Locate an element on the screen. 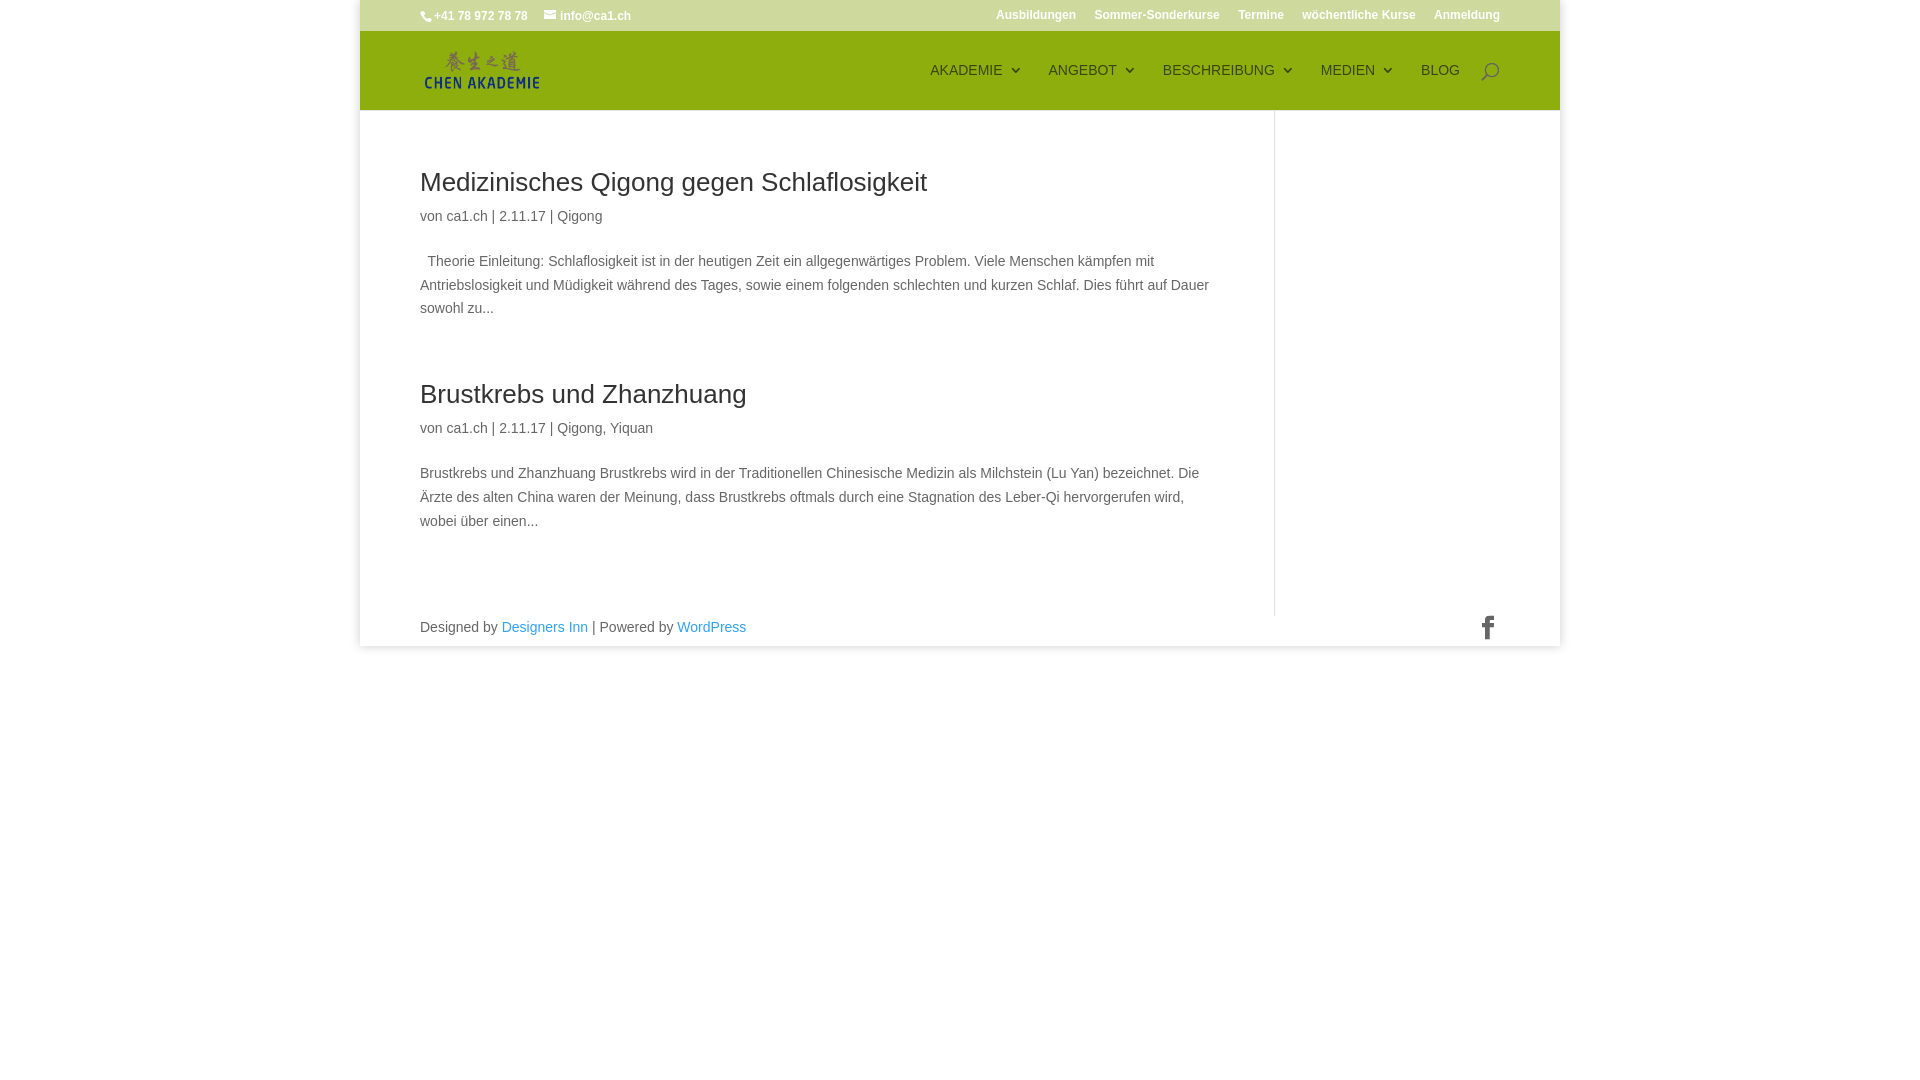 Image resolution: width=1920 pixels, height=1080 pixels. Ausbildungen is located at coordinates (1036, 20).